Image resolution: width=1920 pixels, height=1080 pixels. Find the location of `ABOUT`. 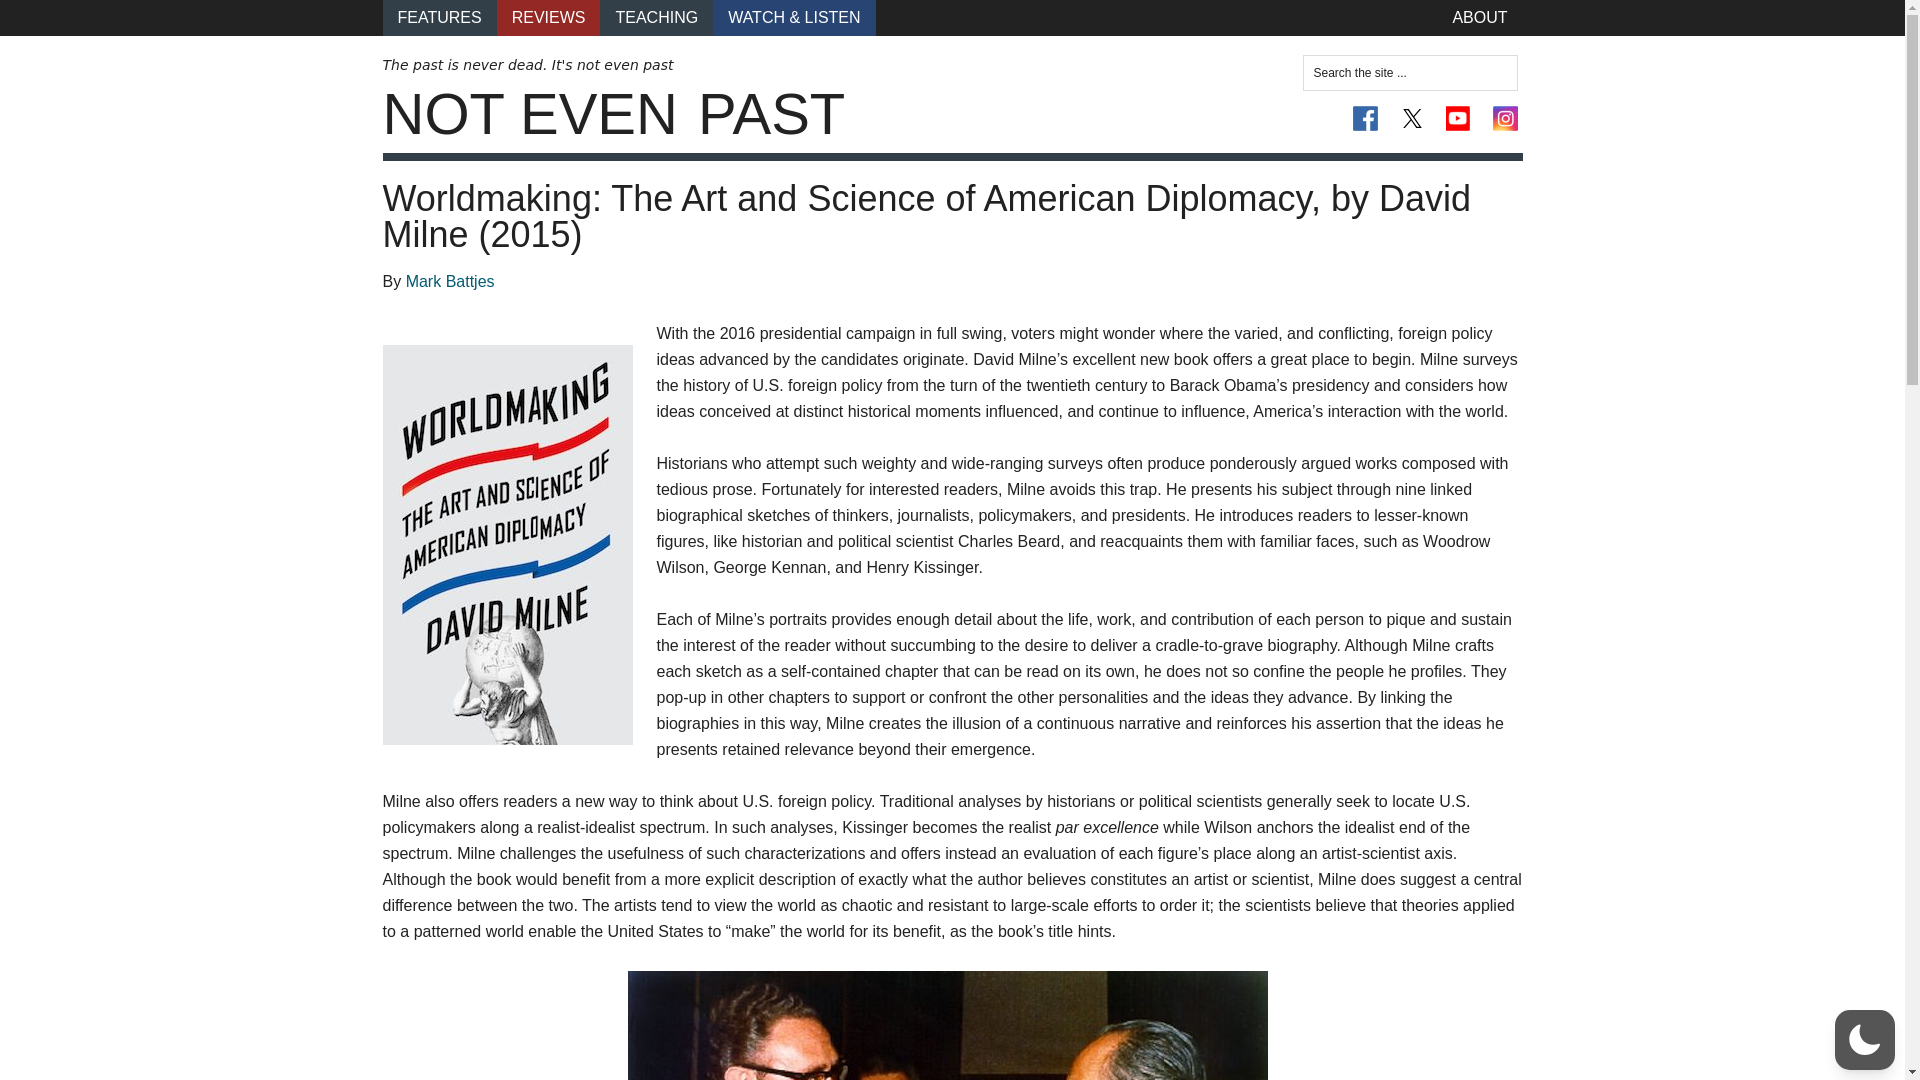

ABOUT is located at coordinates (1479, 18).